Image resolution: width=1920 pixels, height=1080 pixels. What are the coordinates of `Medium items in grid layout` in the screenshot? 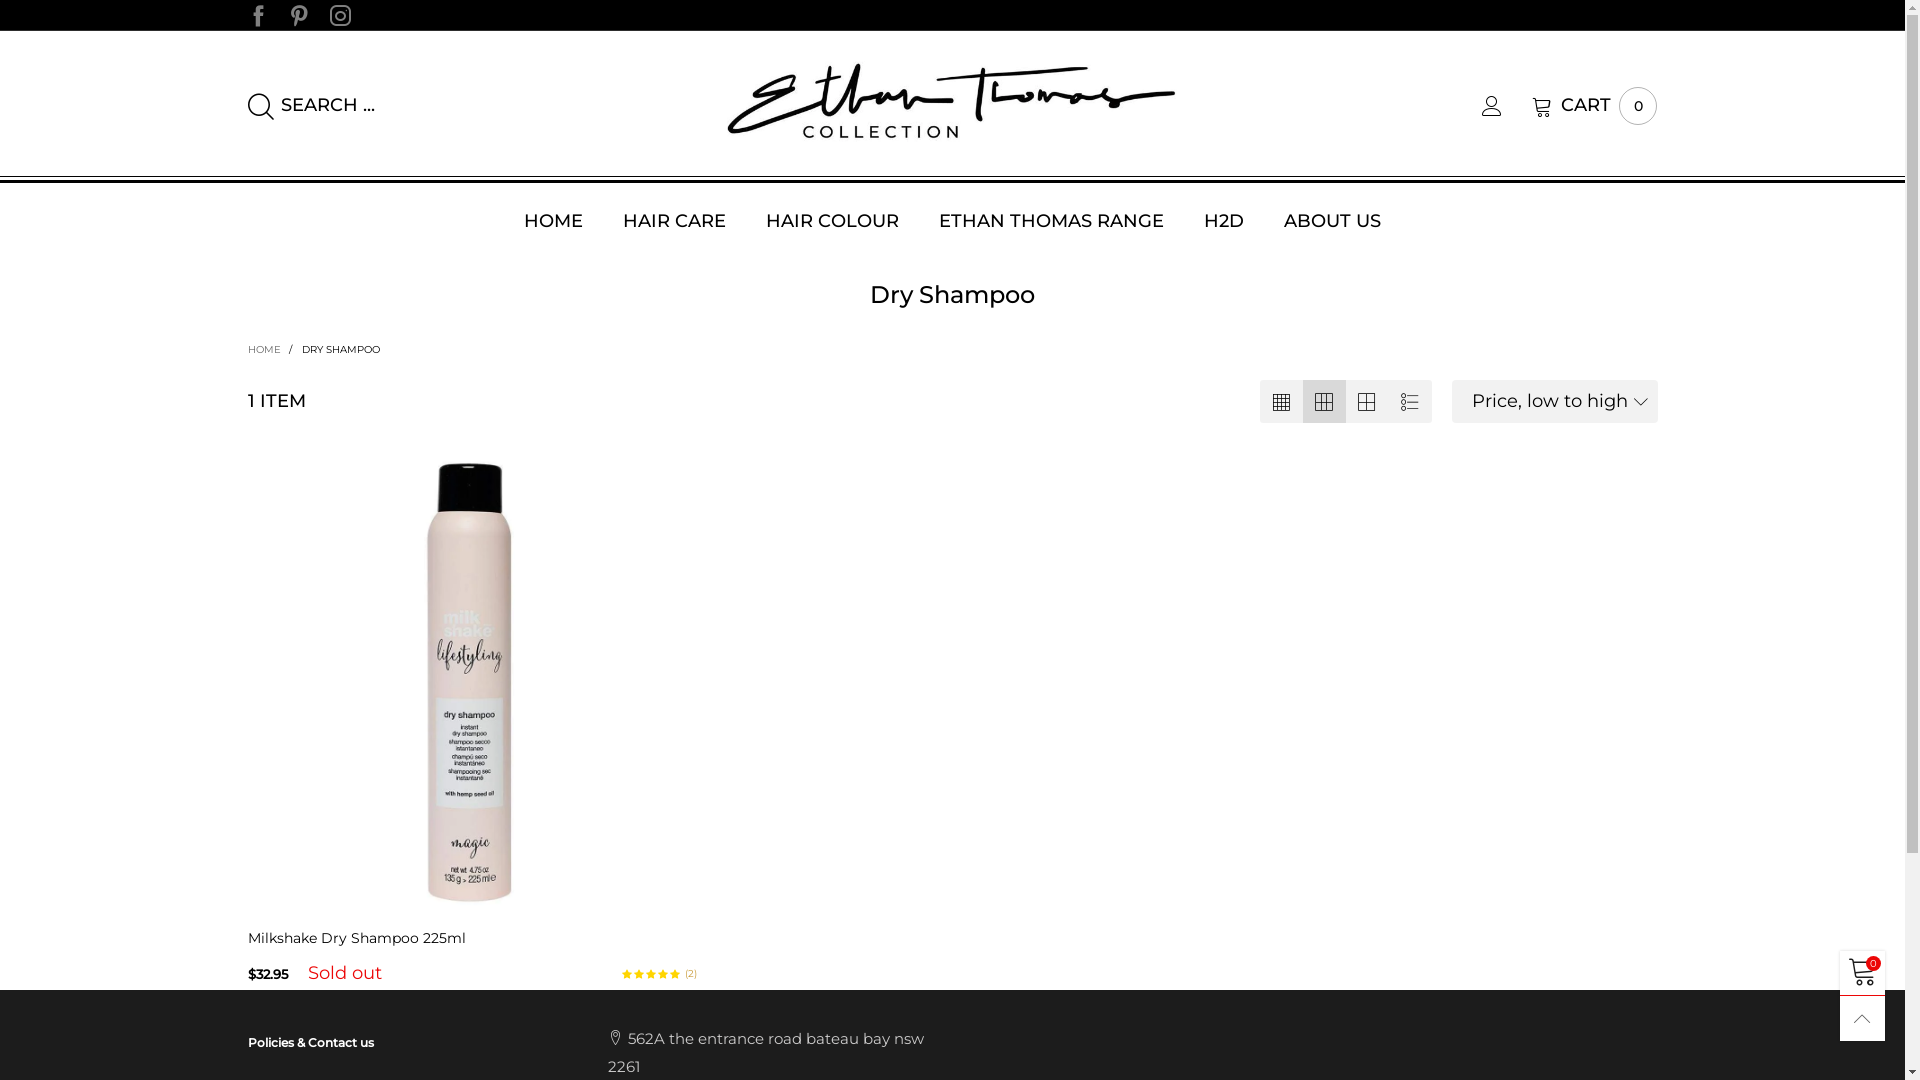 It's located at (1282, 402).